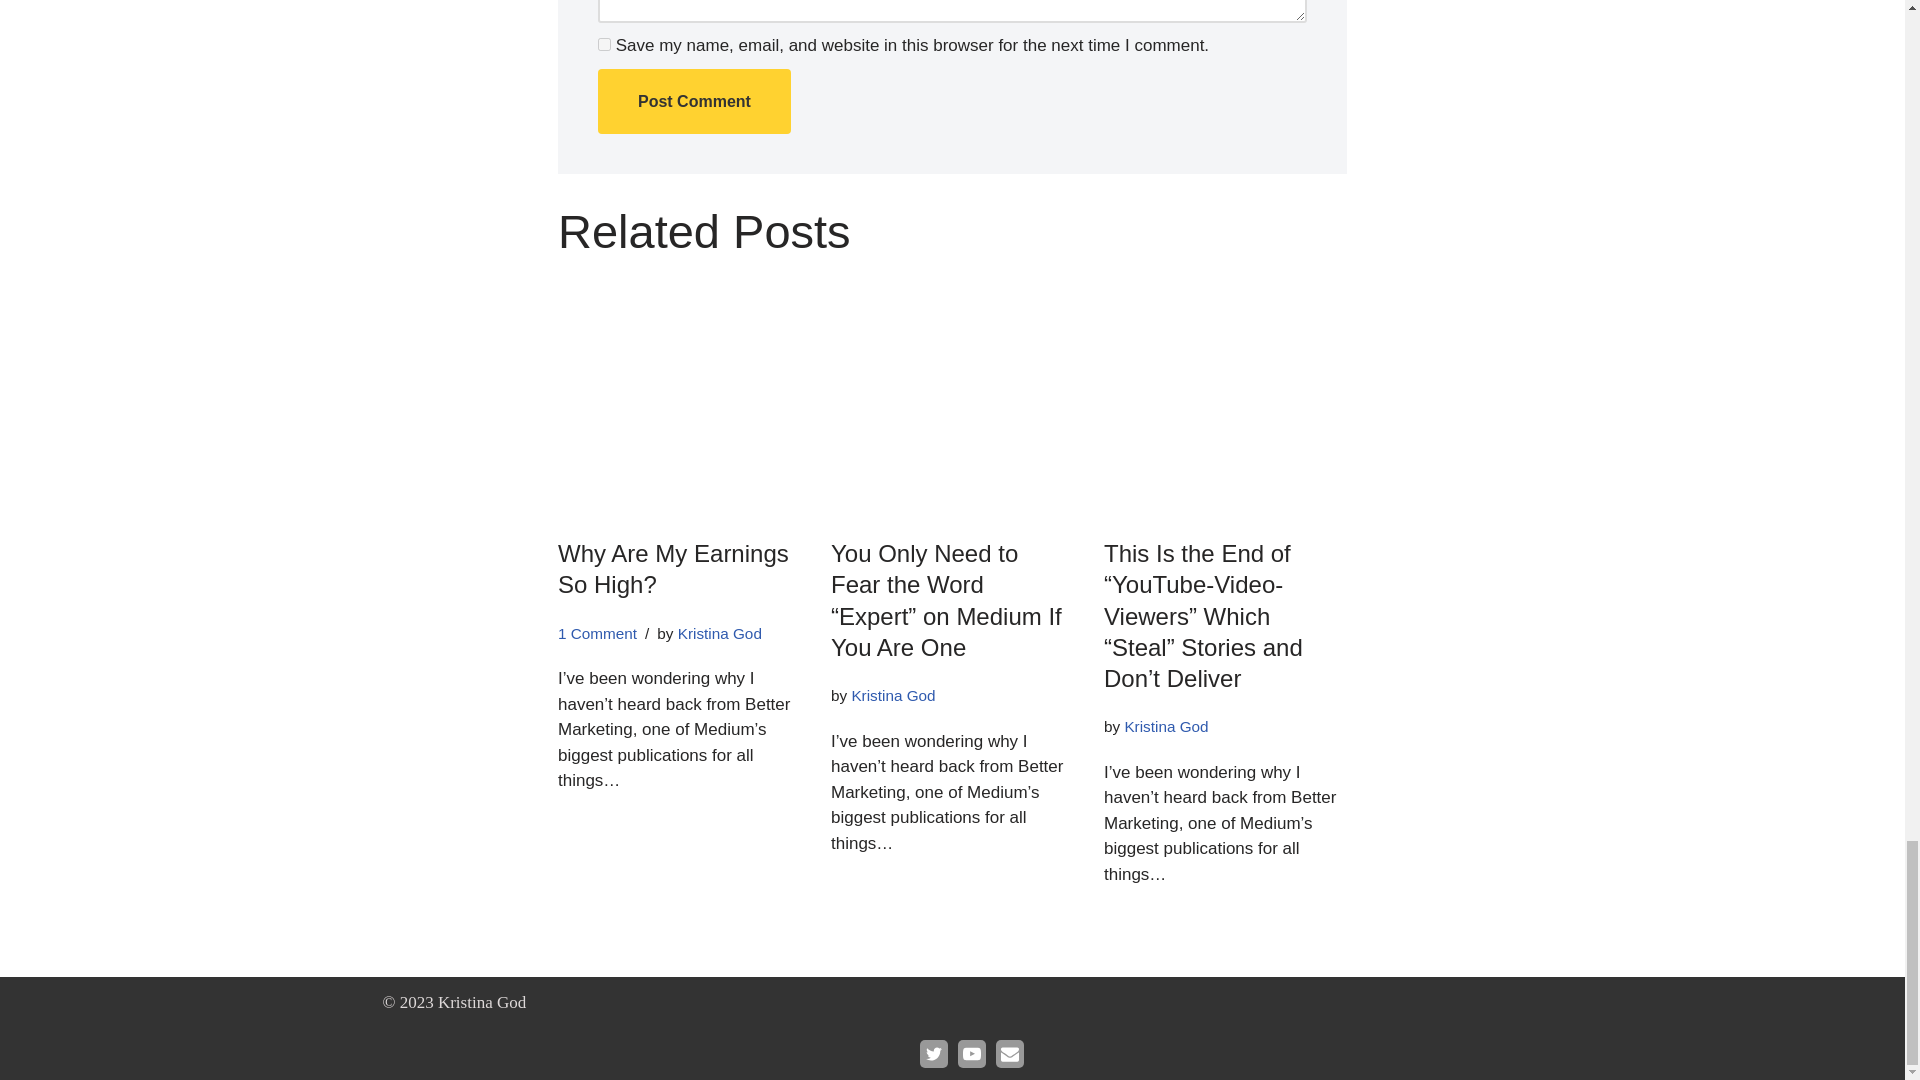 This screenshot has height=1080, width=1920. I want to click on Kristina God, so click(892, 695).